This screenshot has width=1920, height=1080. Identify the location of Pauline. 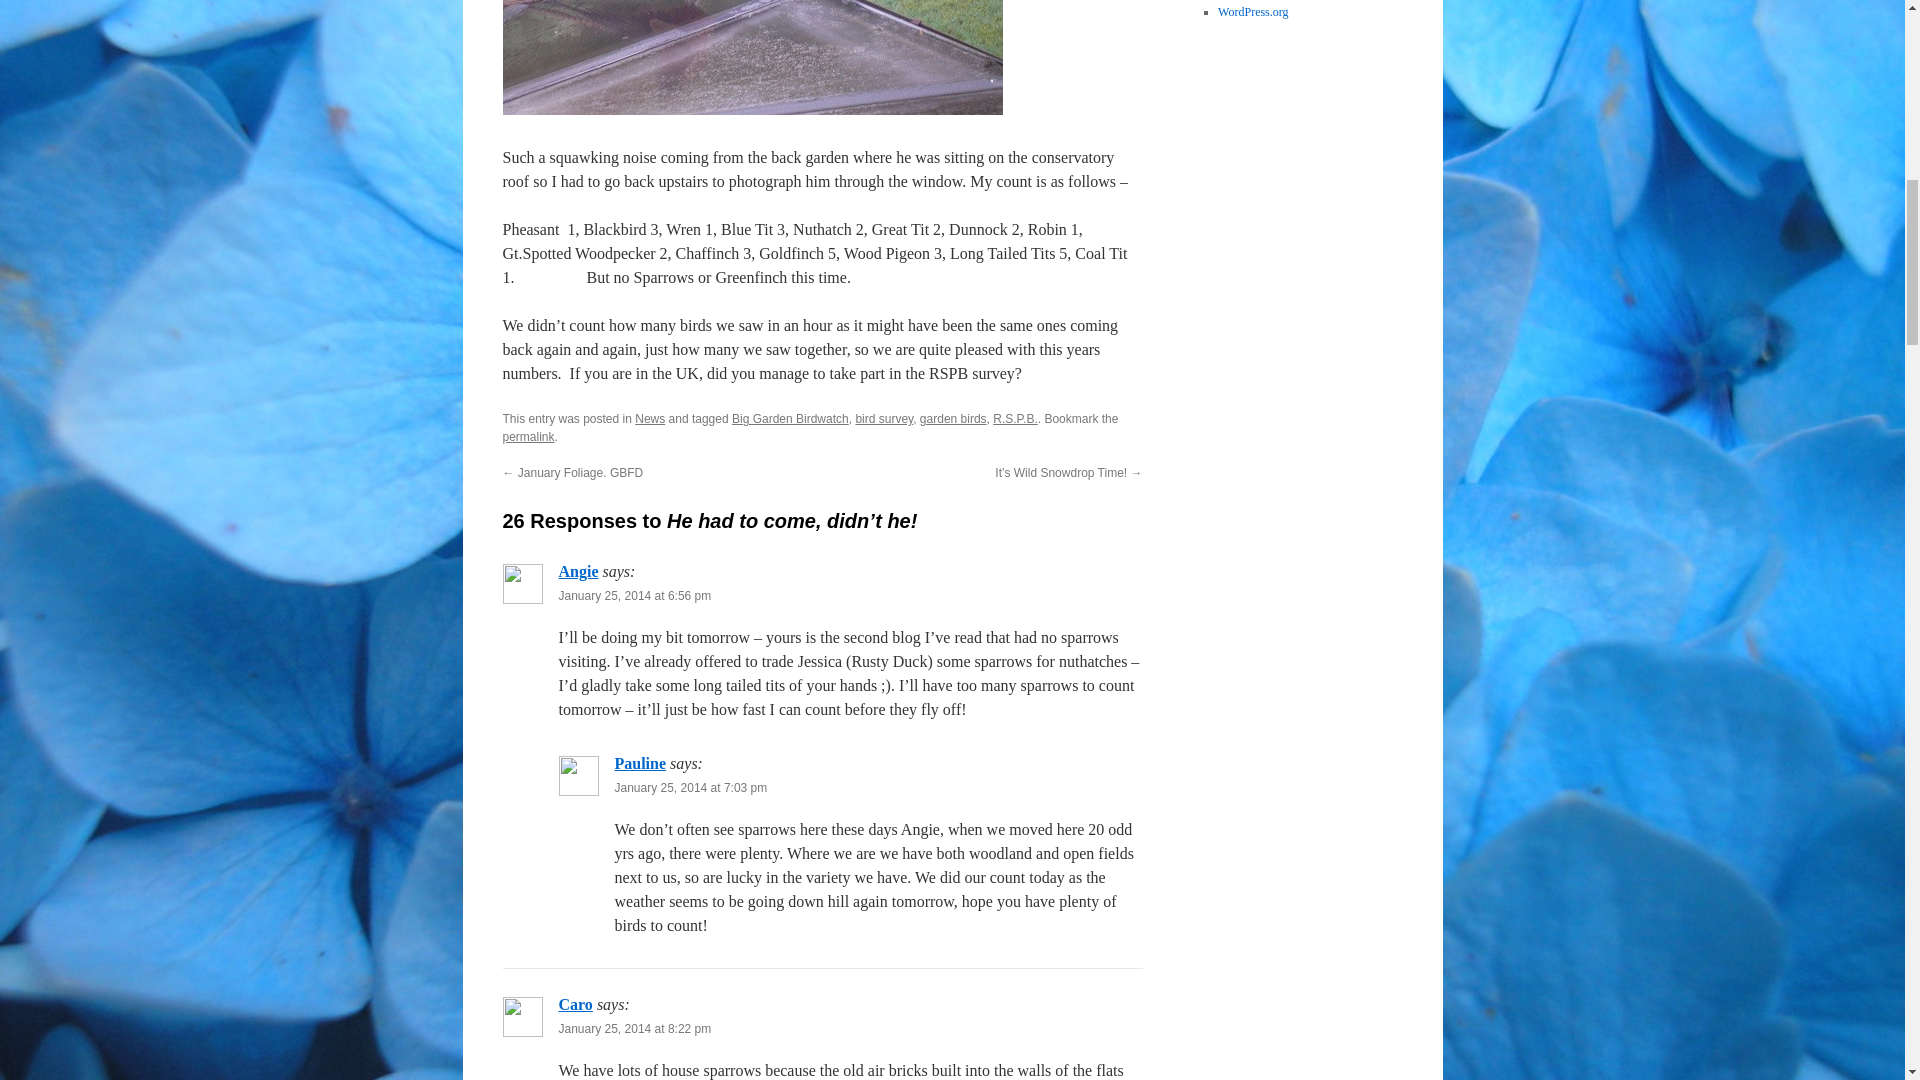
(640, 763).